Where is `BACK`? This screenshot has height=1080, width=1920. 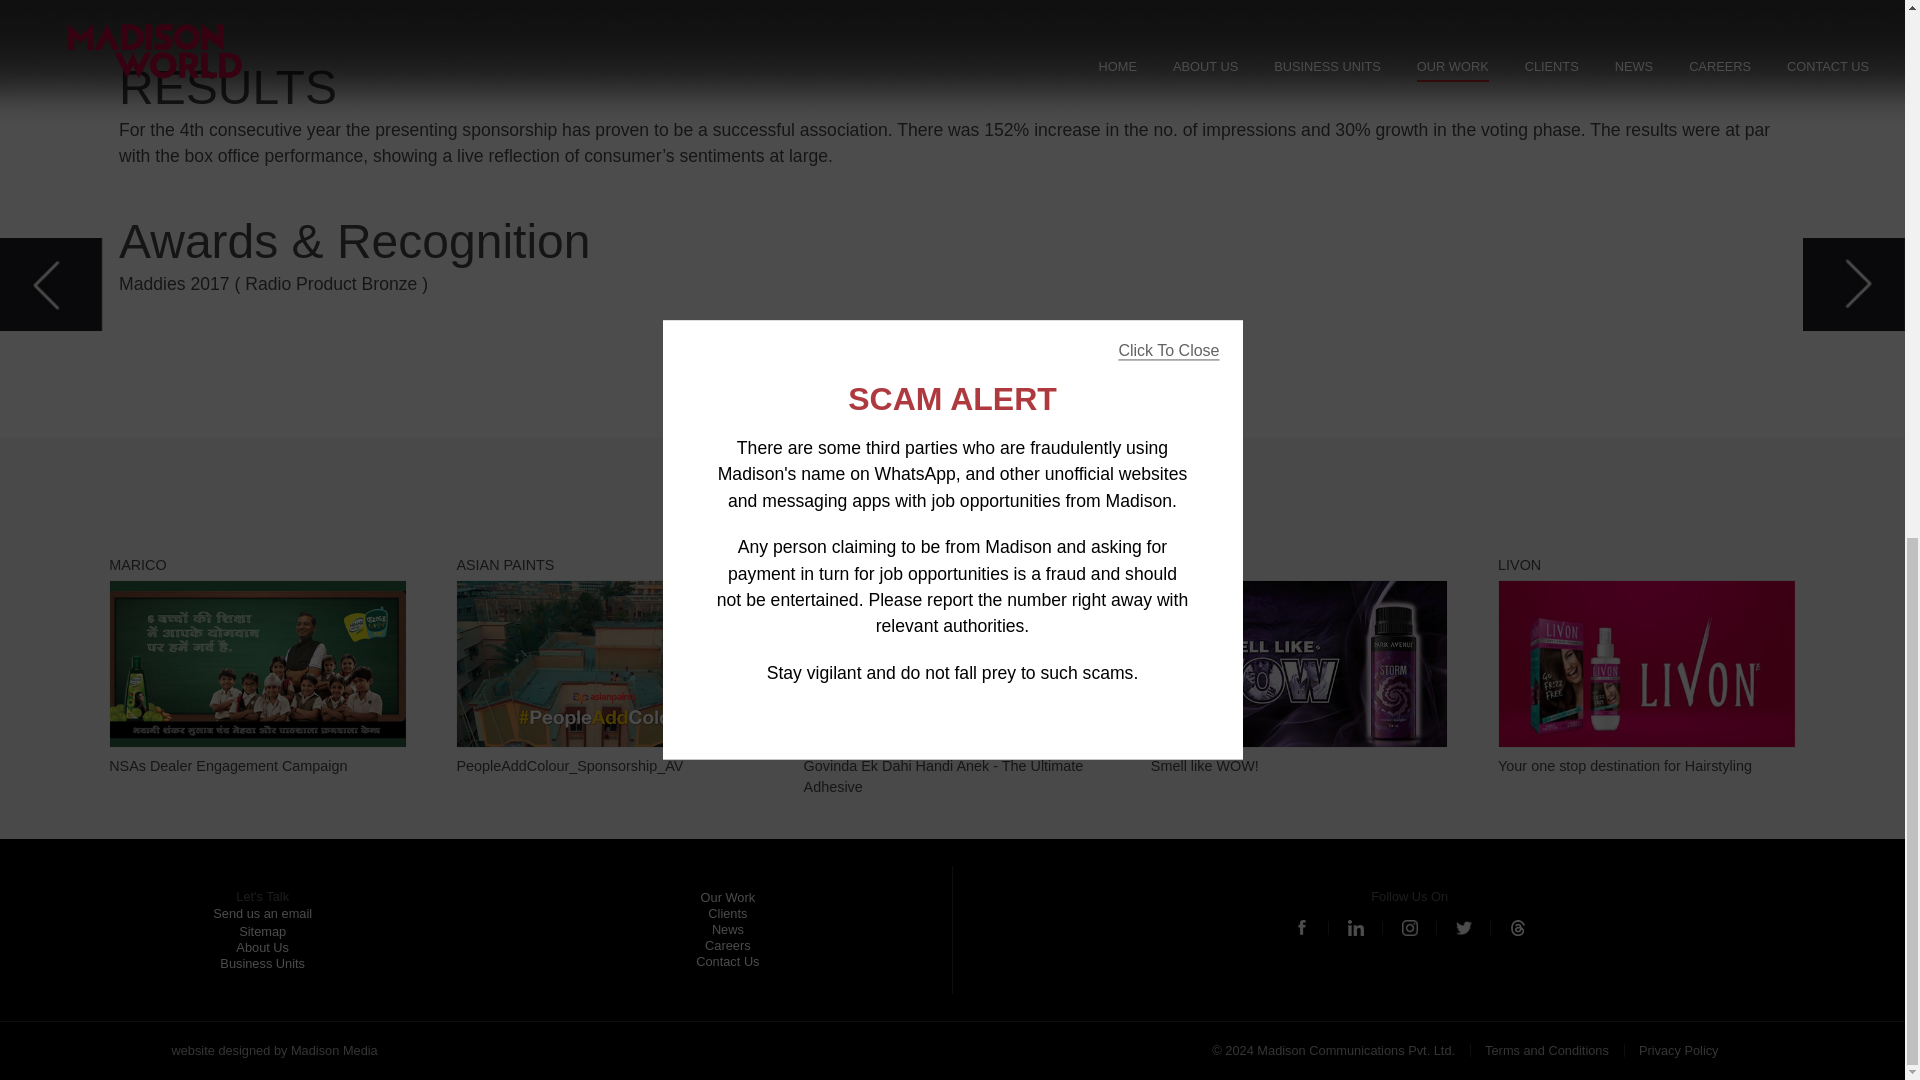
BACK is located at coordinates (953, 678).